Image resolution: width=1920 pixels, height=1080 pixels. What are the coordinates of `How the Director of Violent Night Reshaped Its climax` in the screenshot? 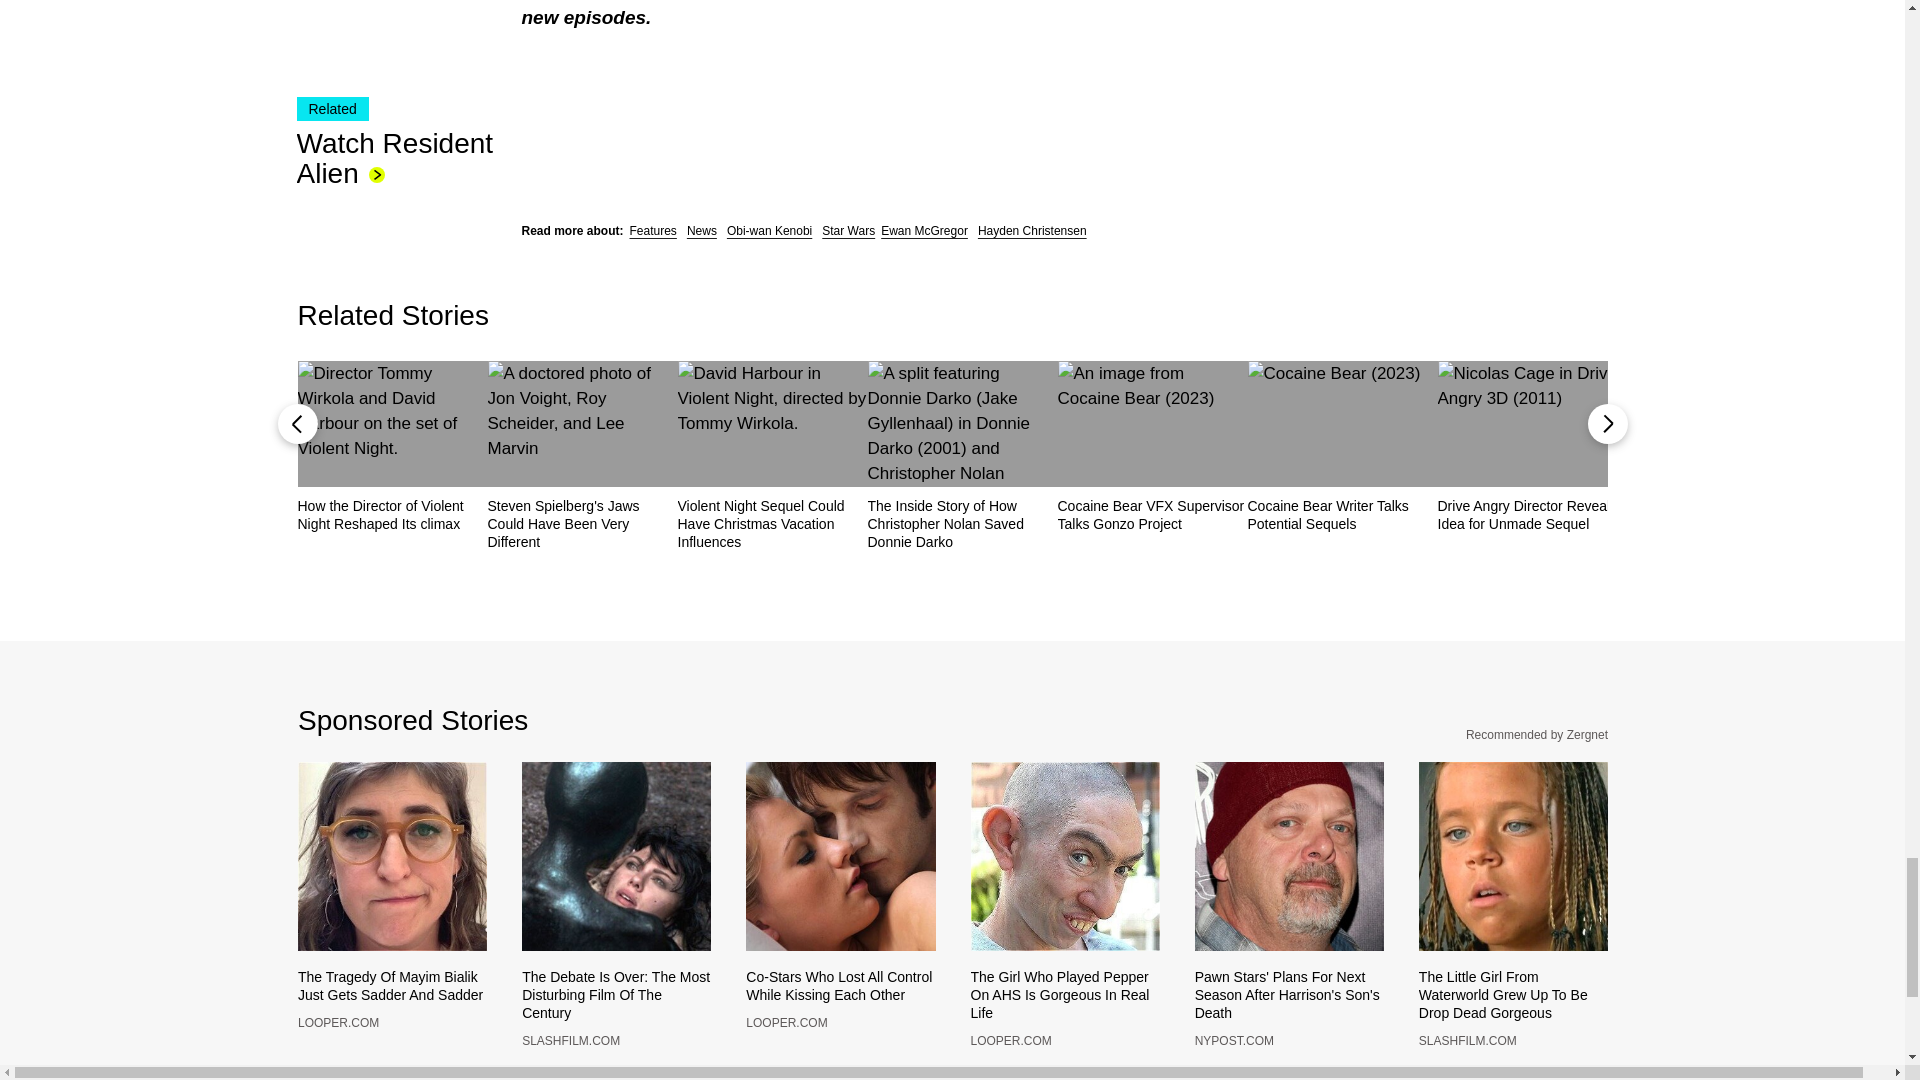 It's located at (392, 514).